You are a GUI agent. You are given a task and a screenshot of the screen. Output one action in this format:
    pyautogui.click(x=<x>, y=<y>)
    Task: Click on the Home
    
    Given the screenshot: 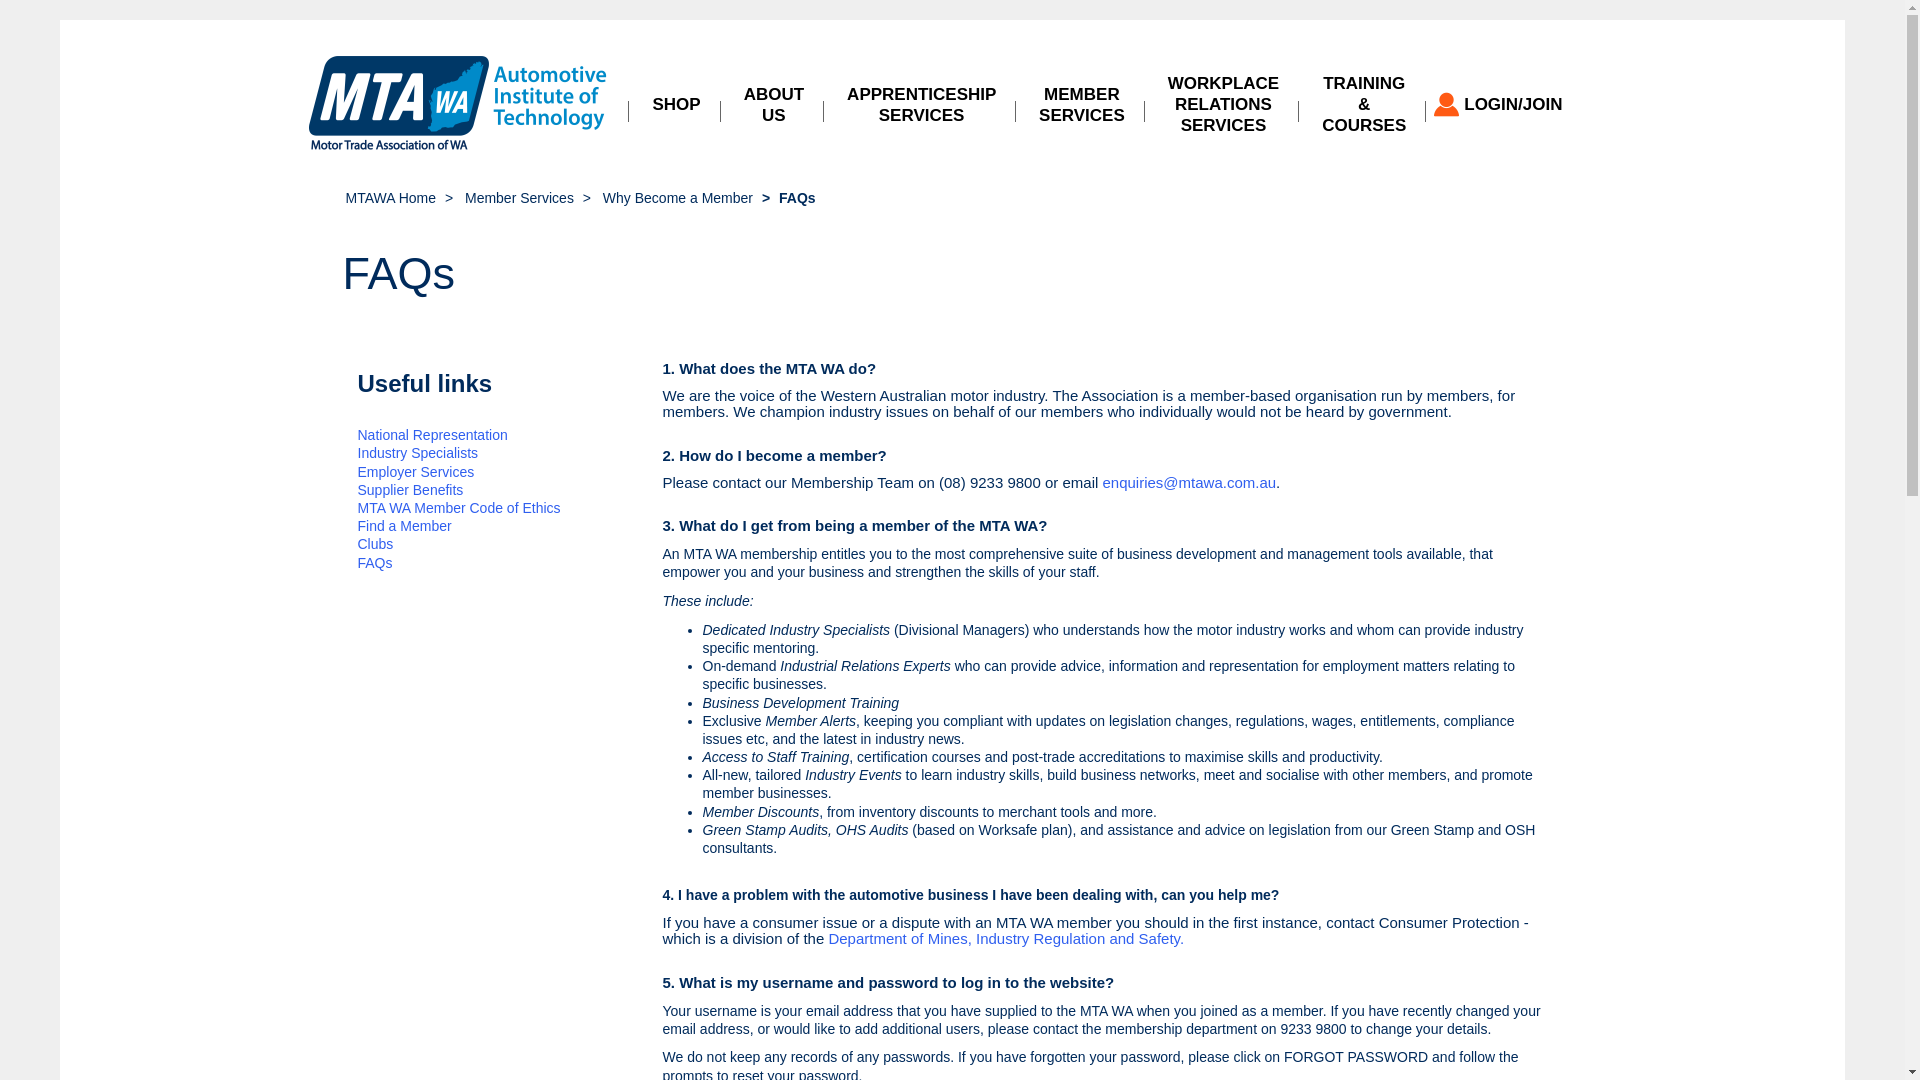 What is the action you would take?
    pyautogui.click(x=459, y=104)
    